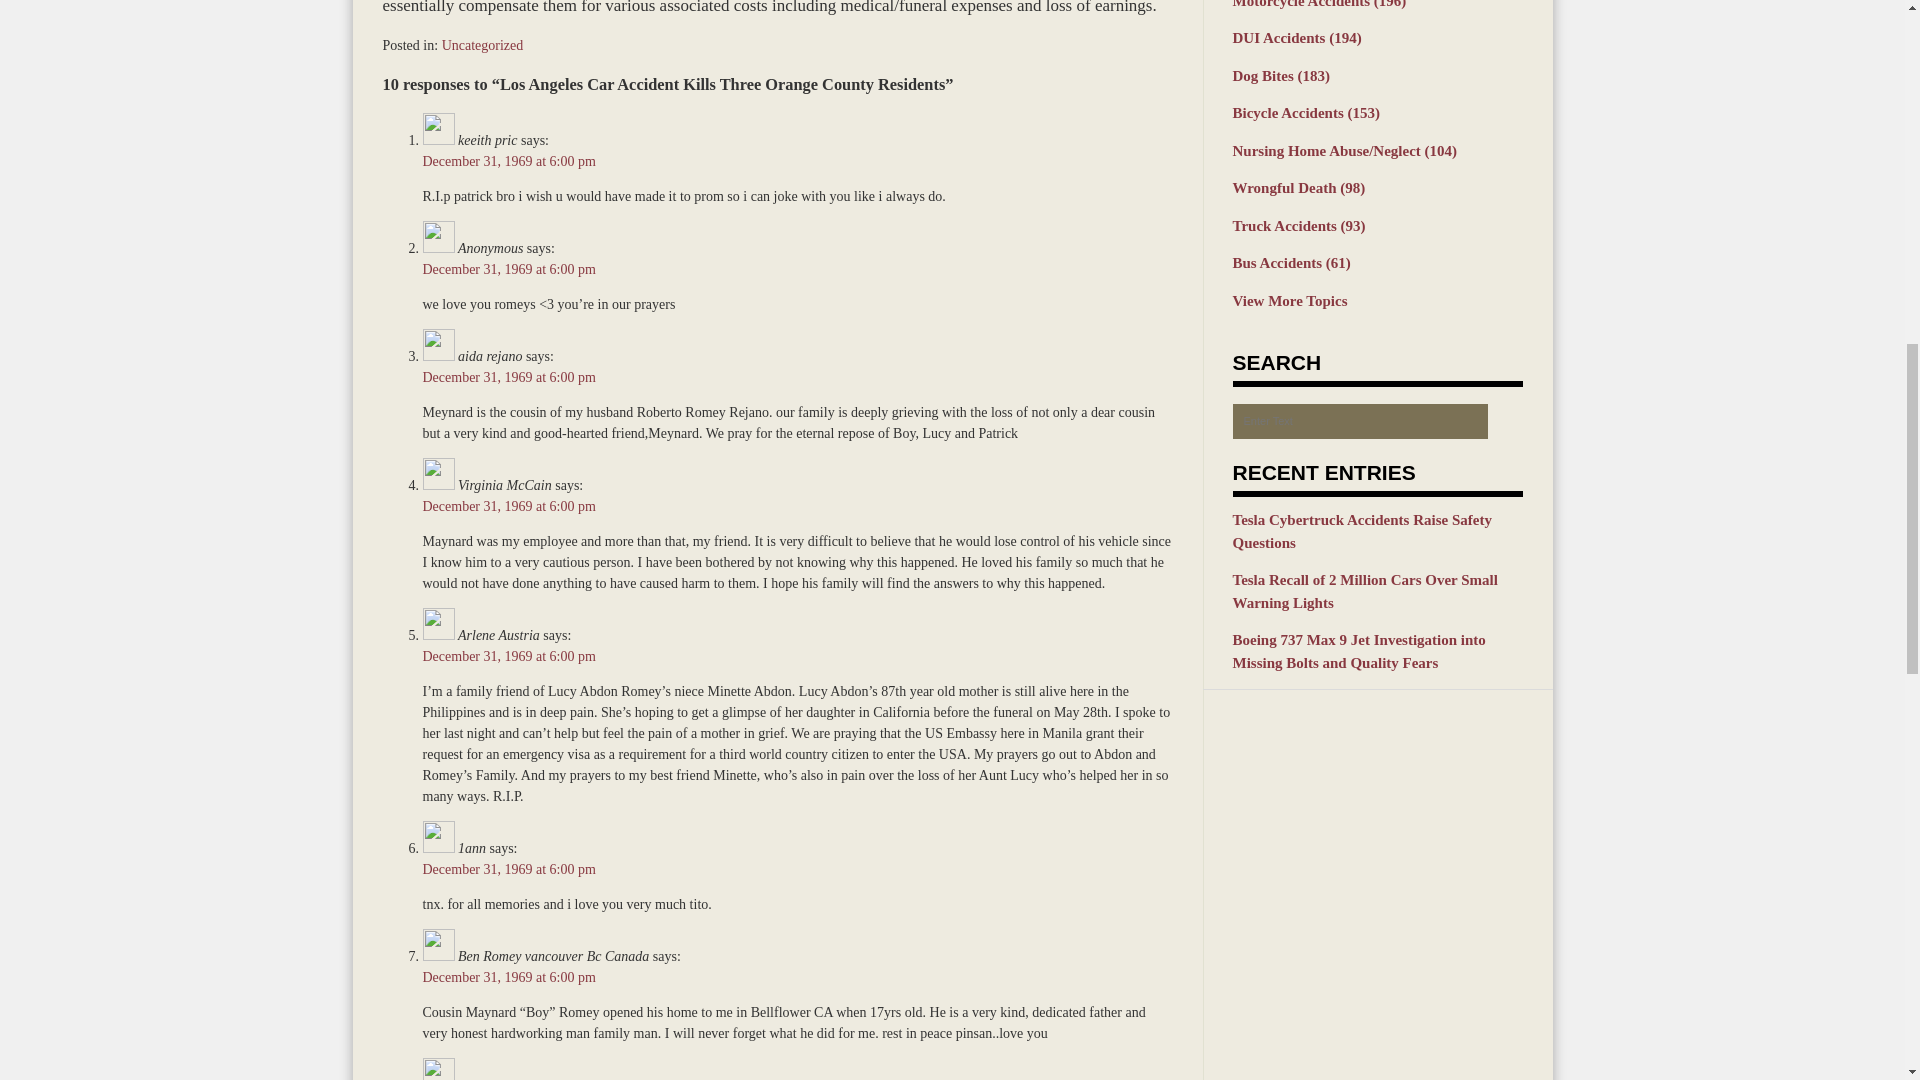 The height and width of the screenshot is (1080, 1920). What do you see at coordinates (482, 44) in the screenshot?
I see `Uncategorized` at bounding box center [482, 44].